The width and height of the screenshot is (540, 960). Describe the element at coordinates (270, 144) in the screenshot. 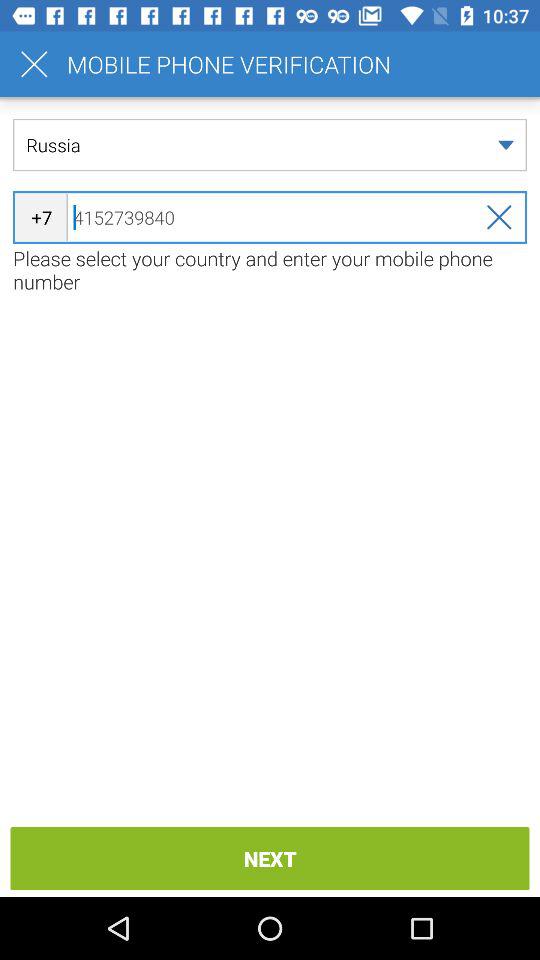

I see `choose russia icon` at that location.